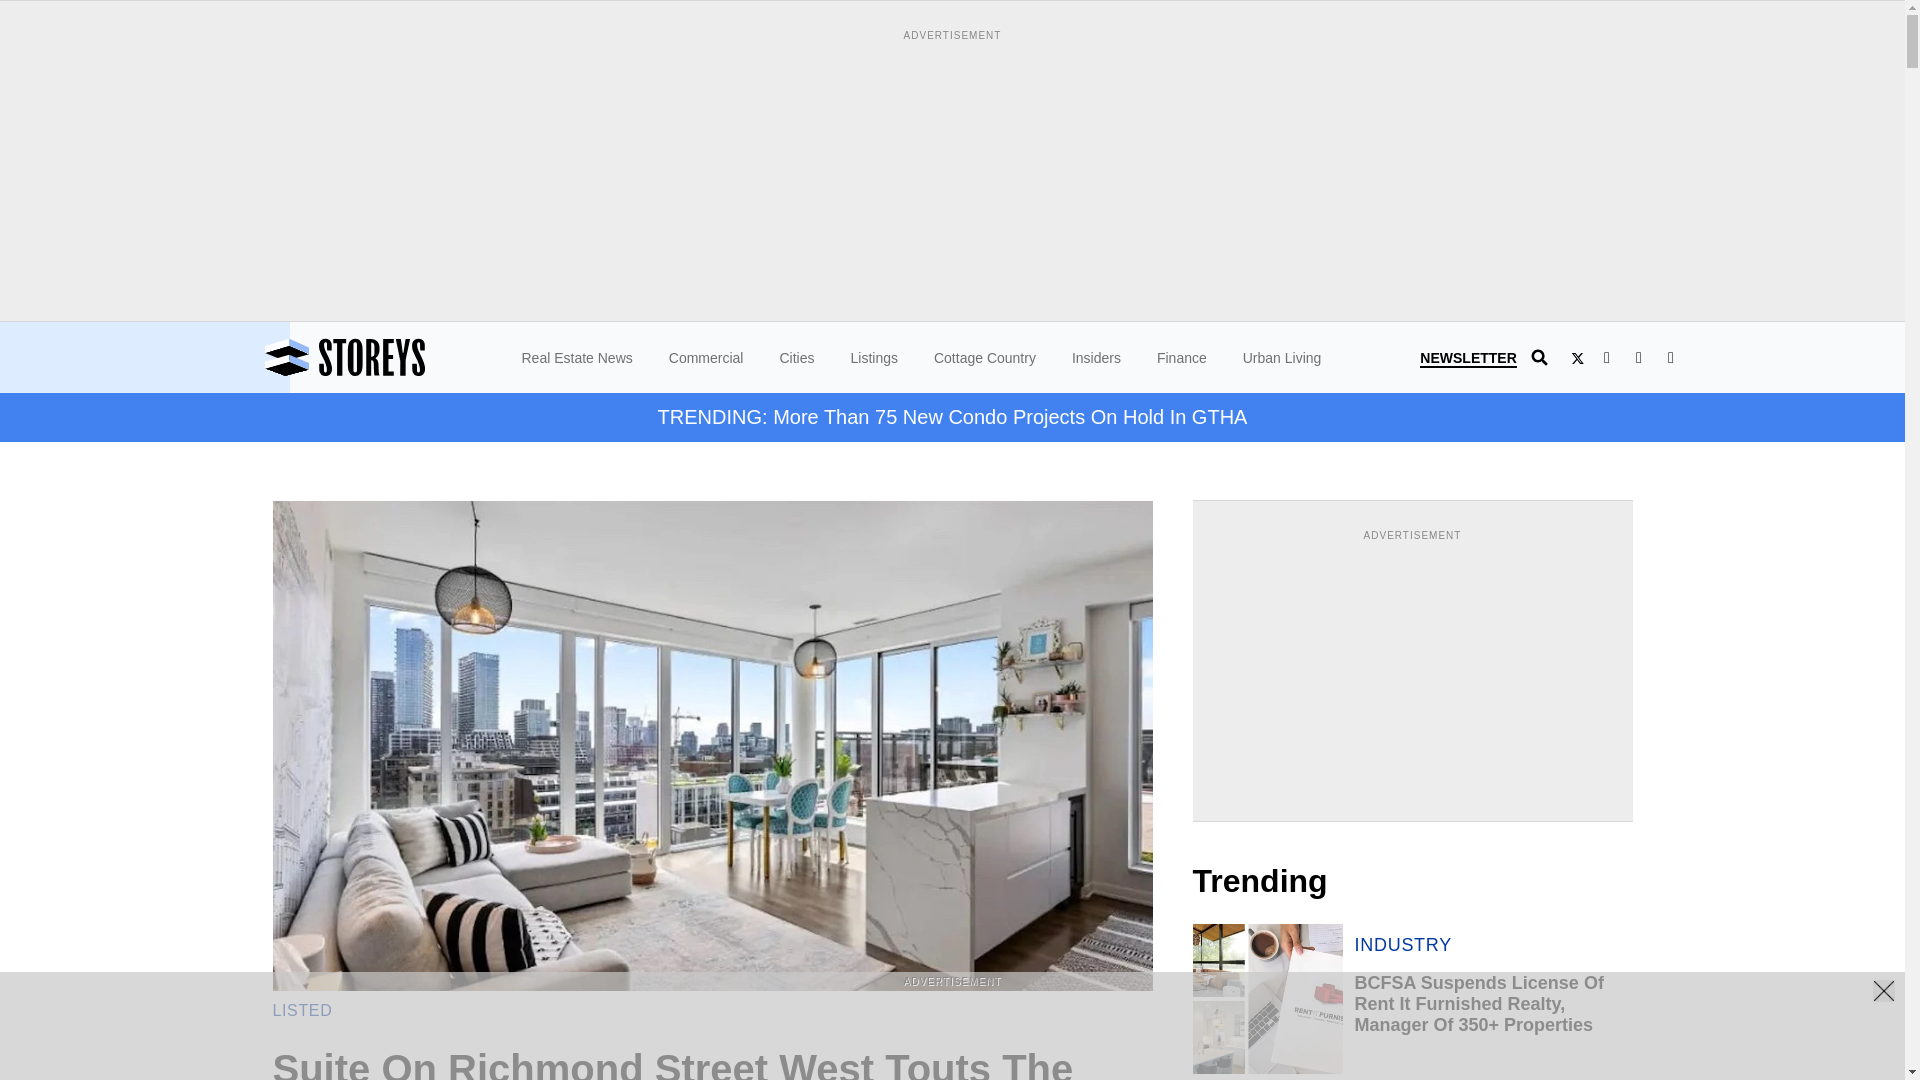 The height and width of the screenshot is (1080, 1920). What do you see at coordinates (1412, 670) in the screenshot?
I see `3rd party ad content` at bounding box center [1412, 670].